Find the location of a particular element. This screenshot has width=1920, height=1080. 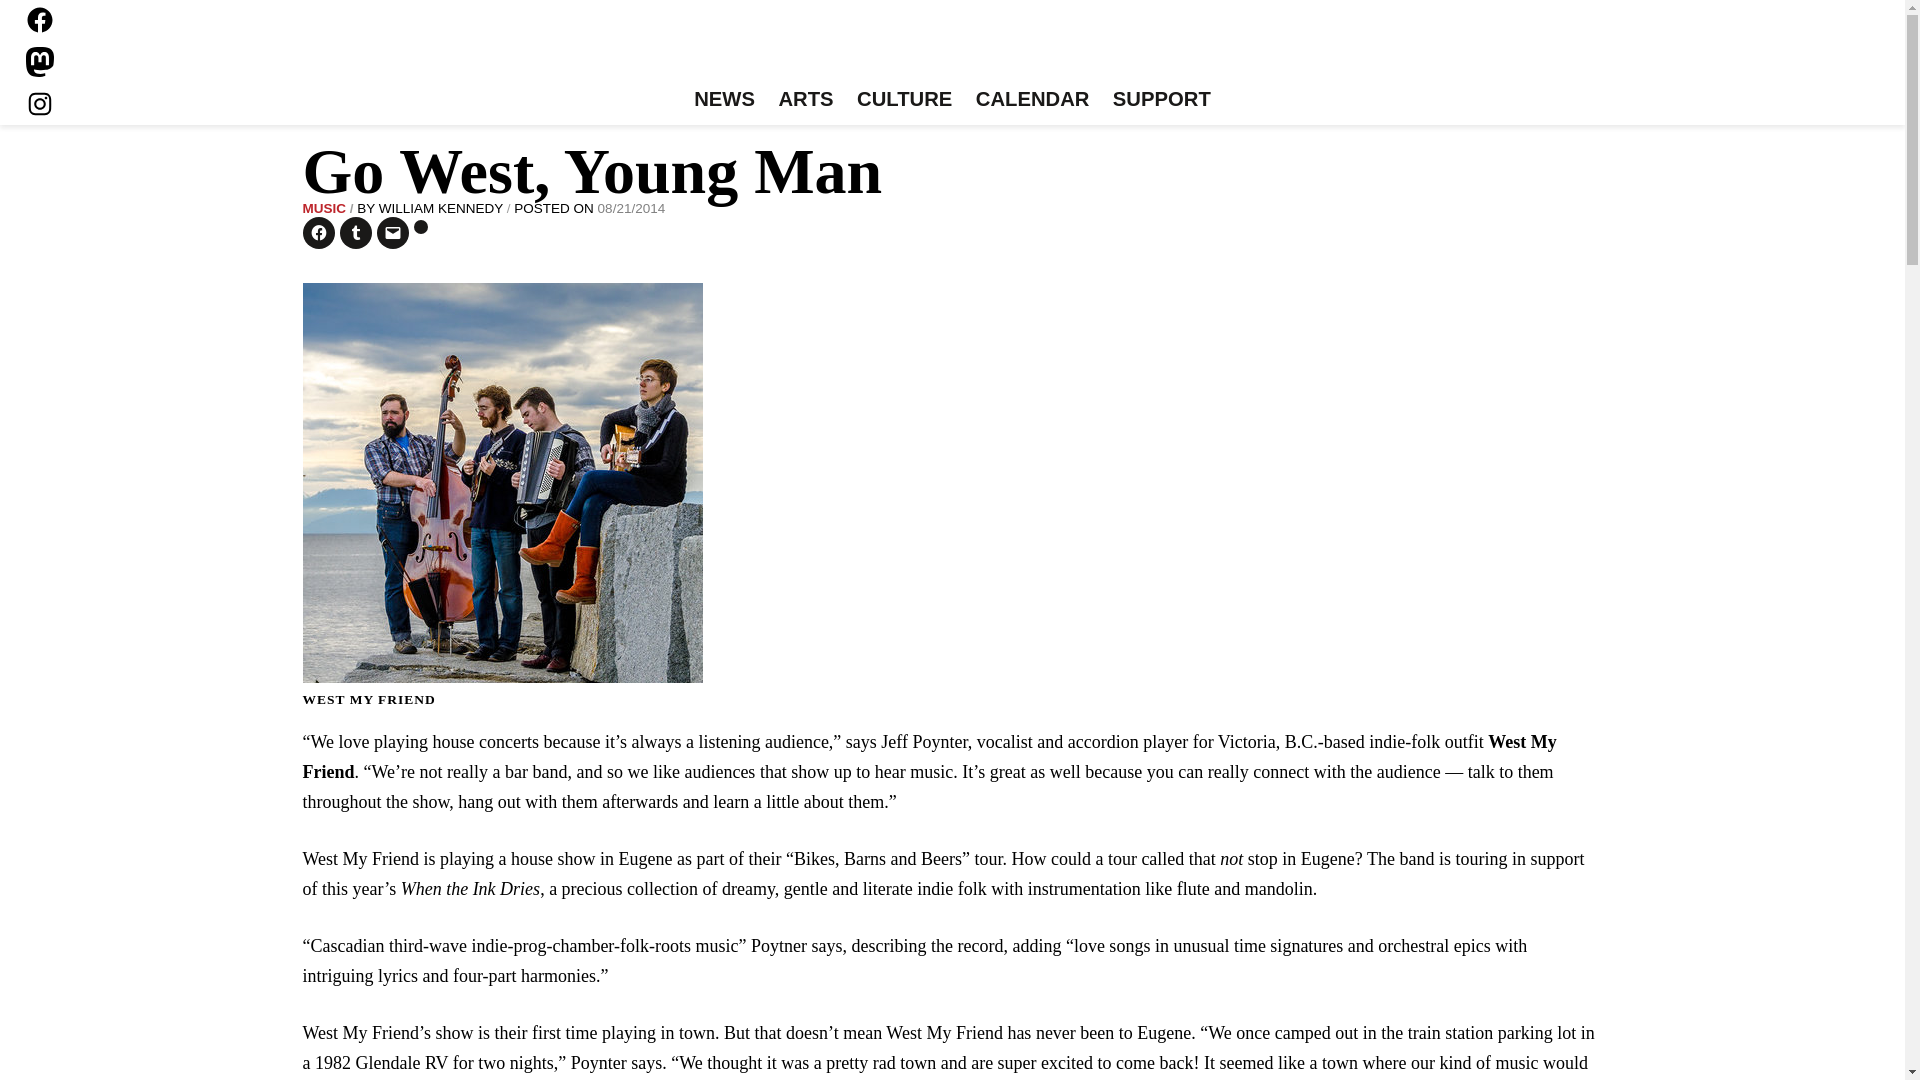

Instagram is located at coordinates (40, 103).